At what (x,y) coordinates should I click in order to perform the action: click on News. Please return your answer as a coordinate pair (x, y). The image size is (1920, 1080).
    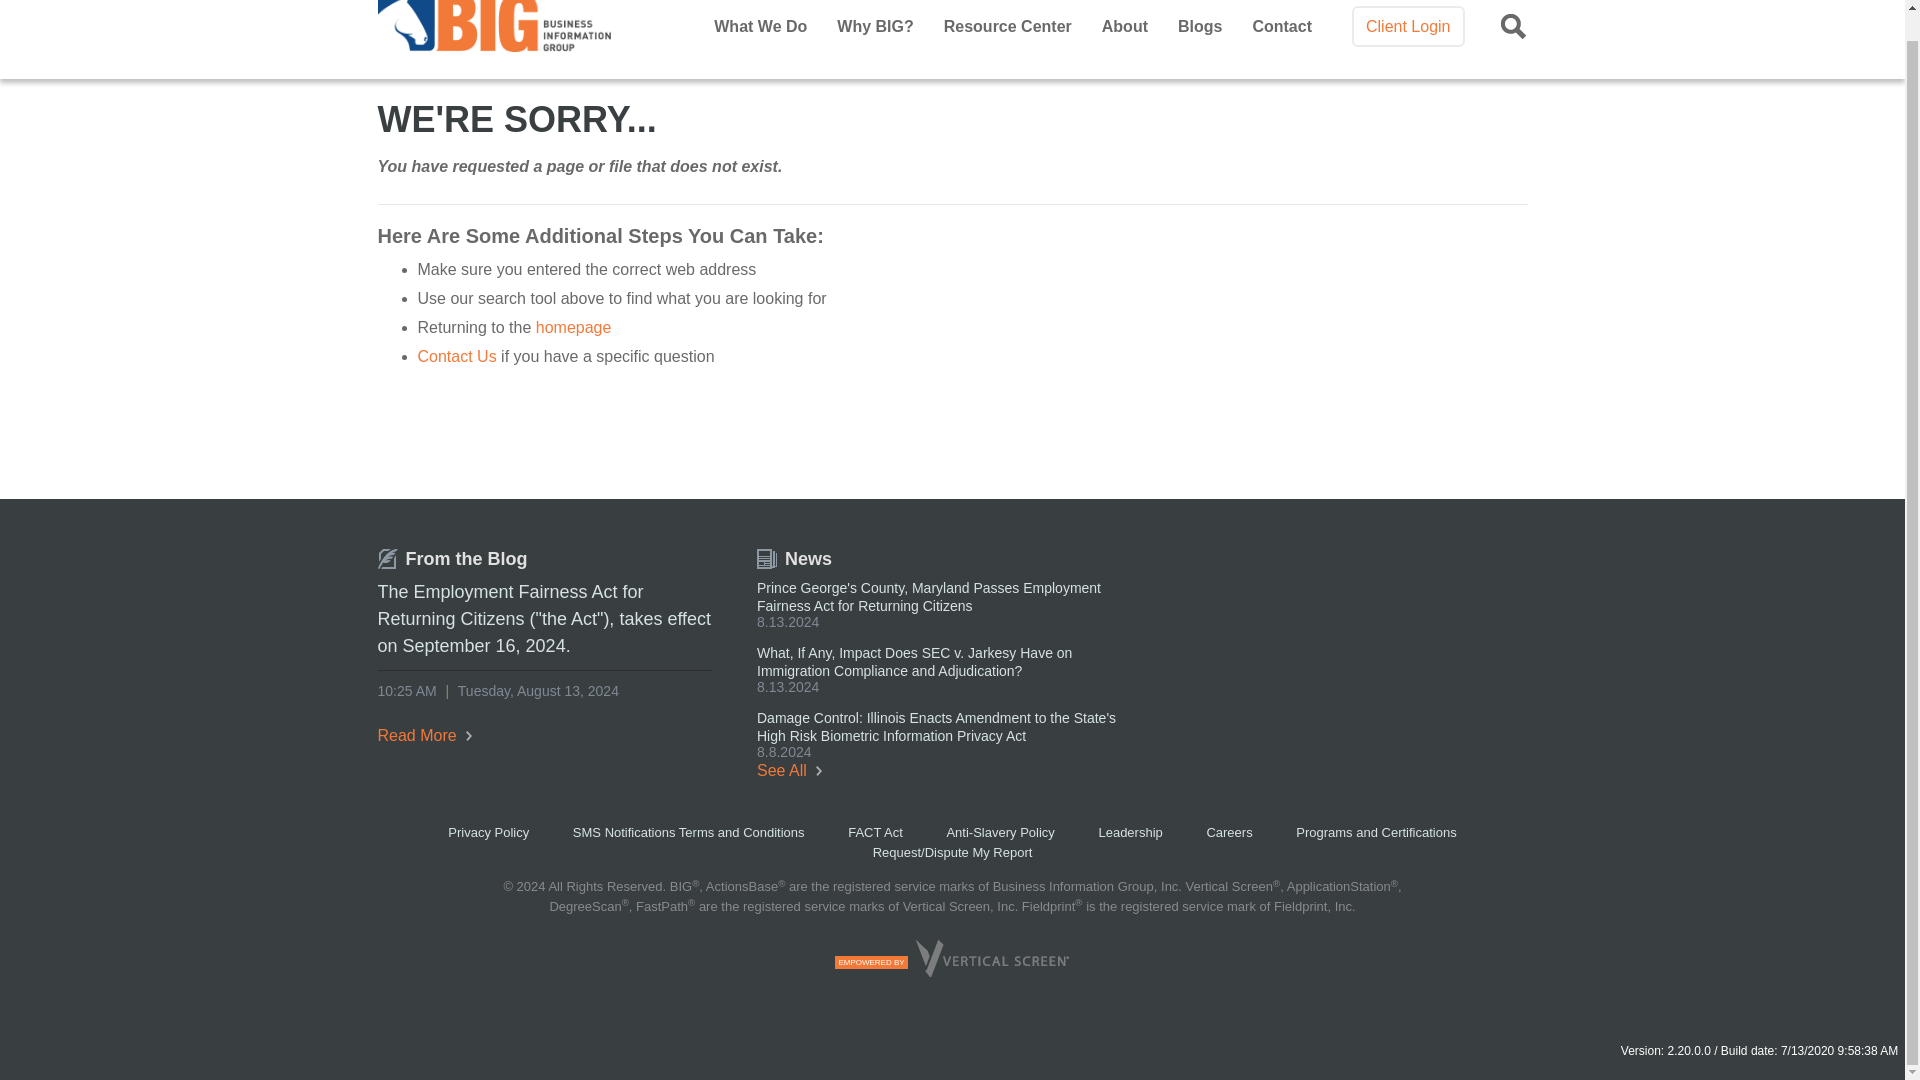
    Looking at the image, I should click on (794, 558).